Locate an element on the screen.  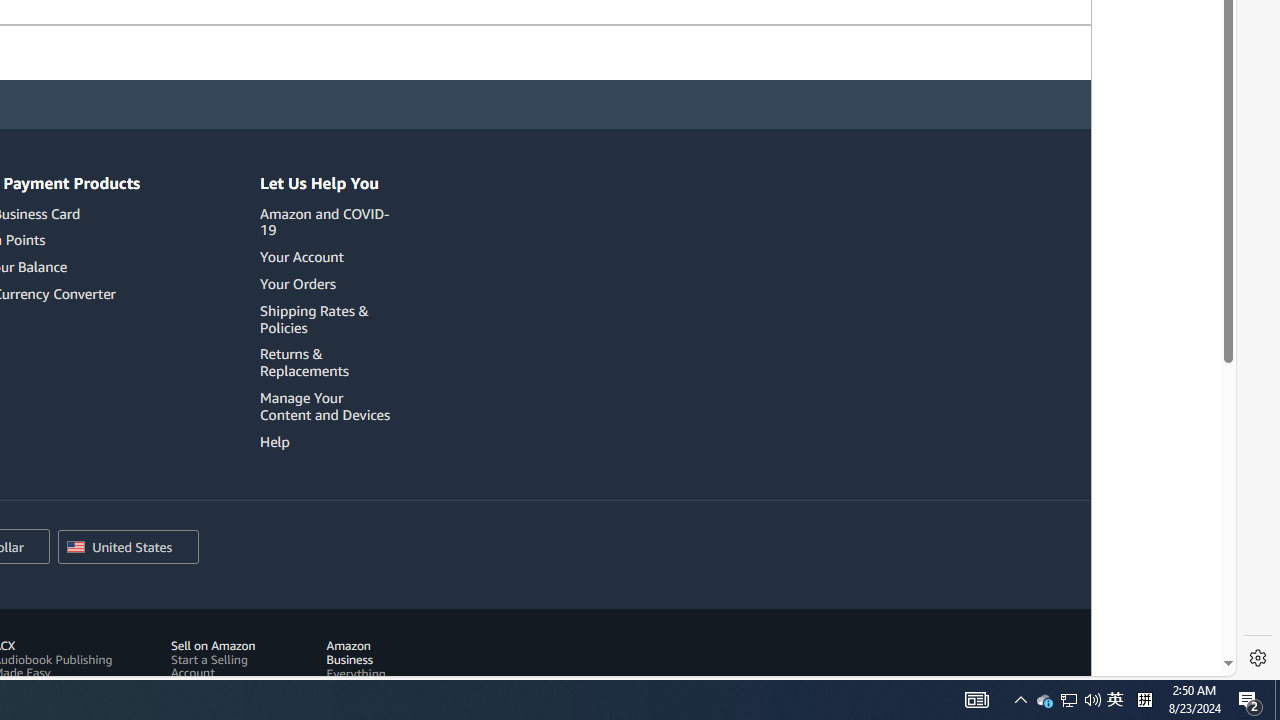
Choose a country/region for shopping. is located at coordinates (128, 547).